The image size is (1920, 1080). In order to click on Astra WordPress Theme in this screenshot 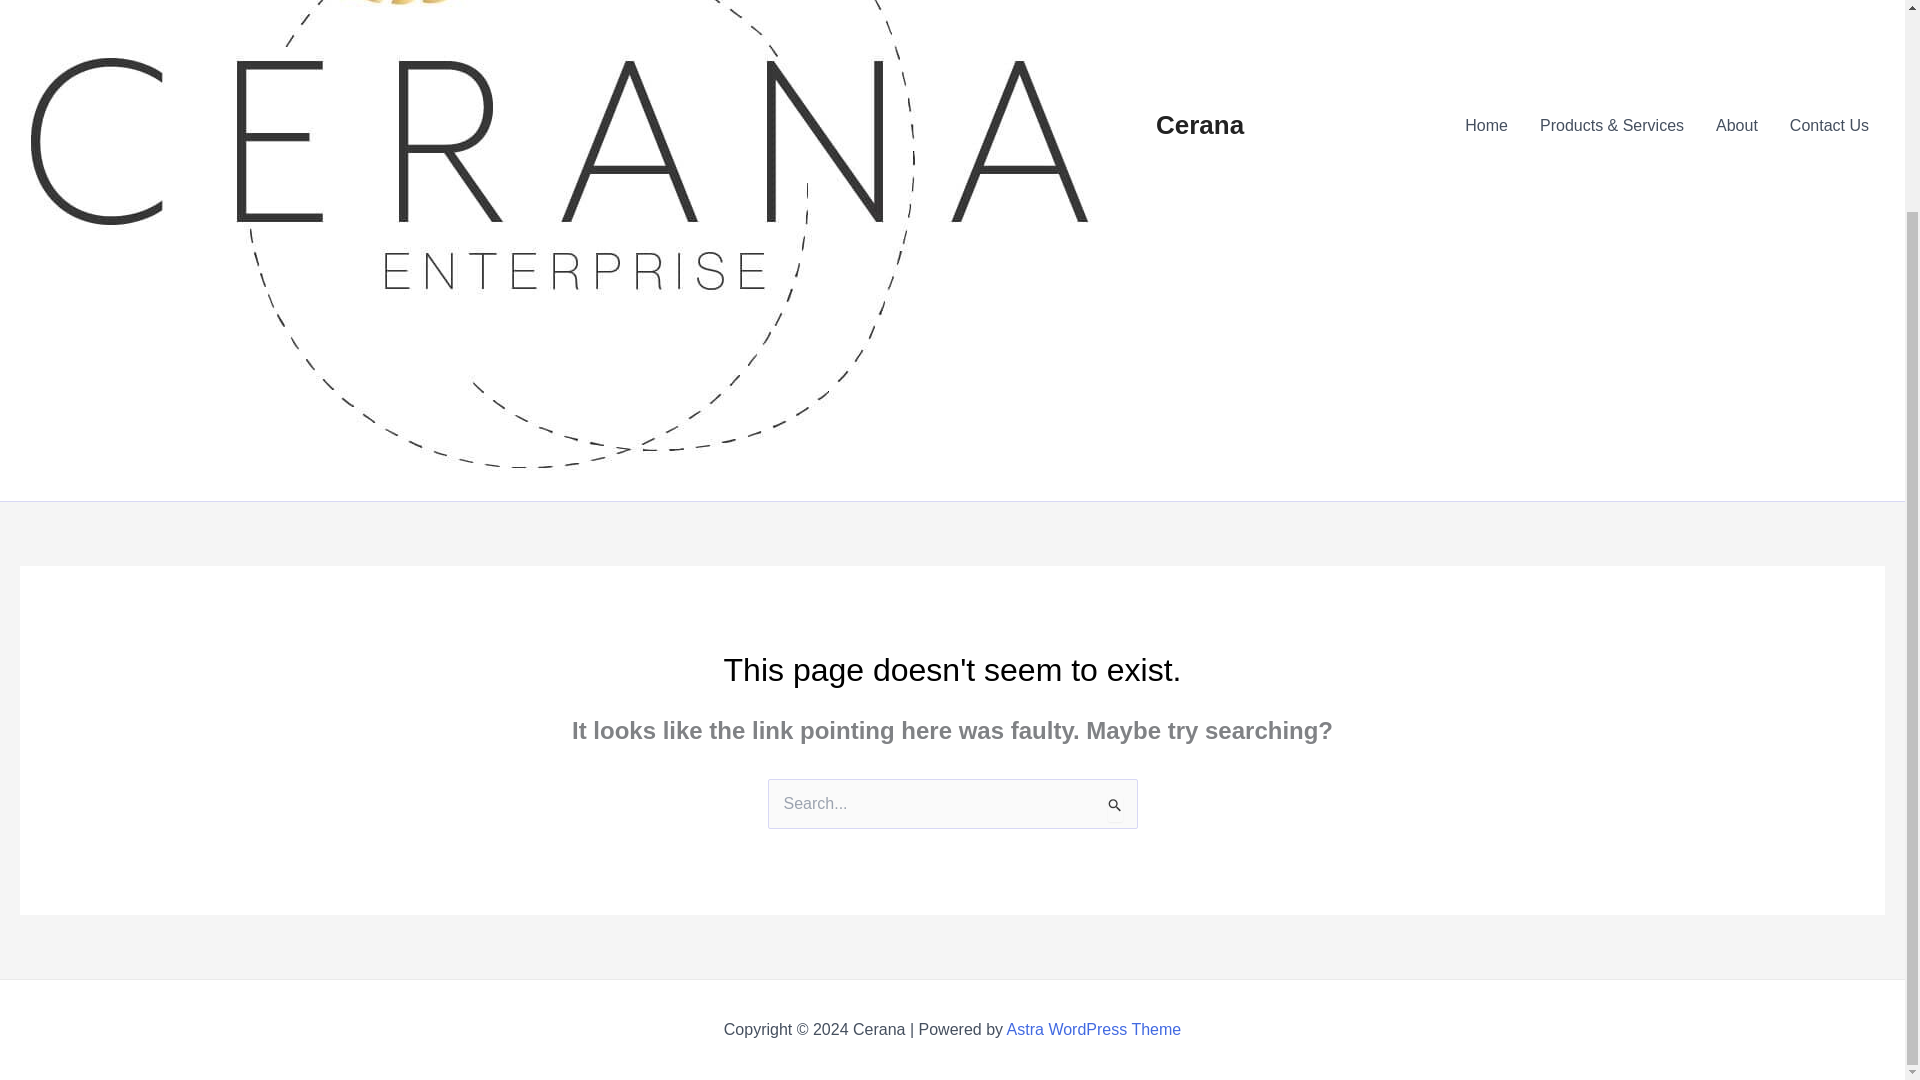, I will do `click(1094, 1028)`.